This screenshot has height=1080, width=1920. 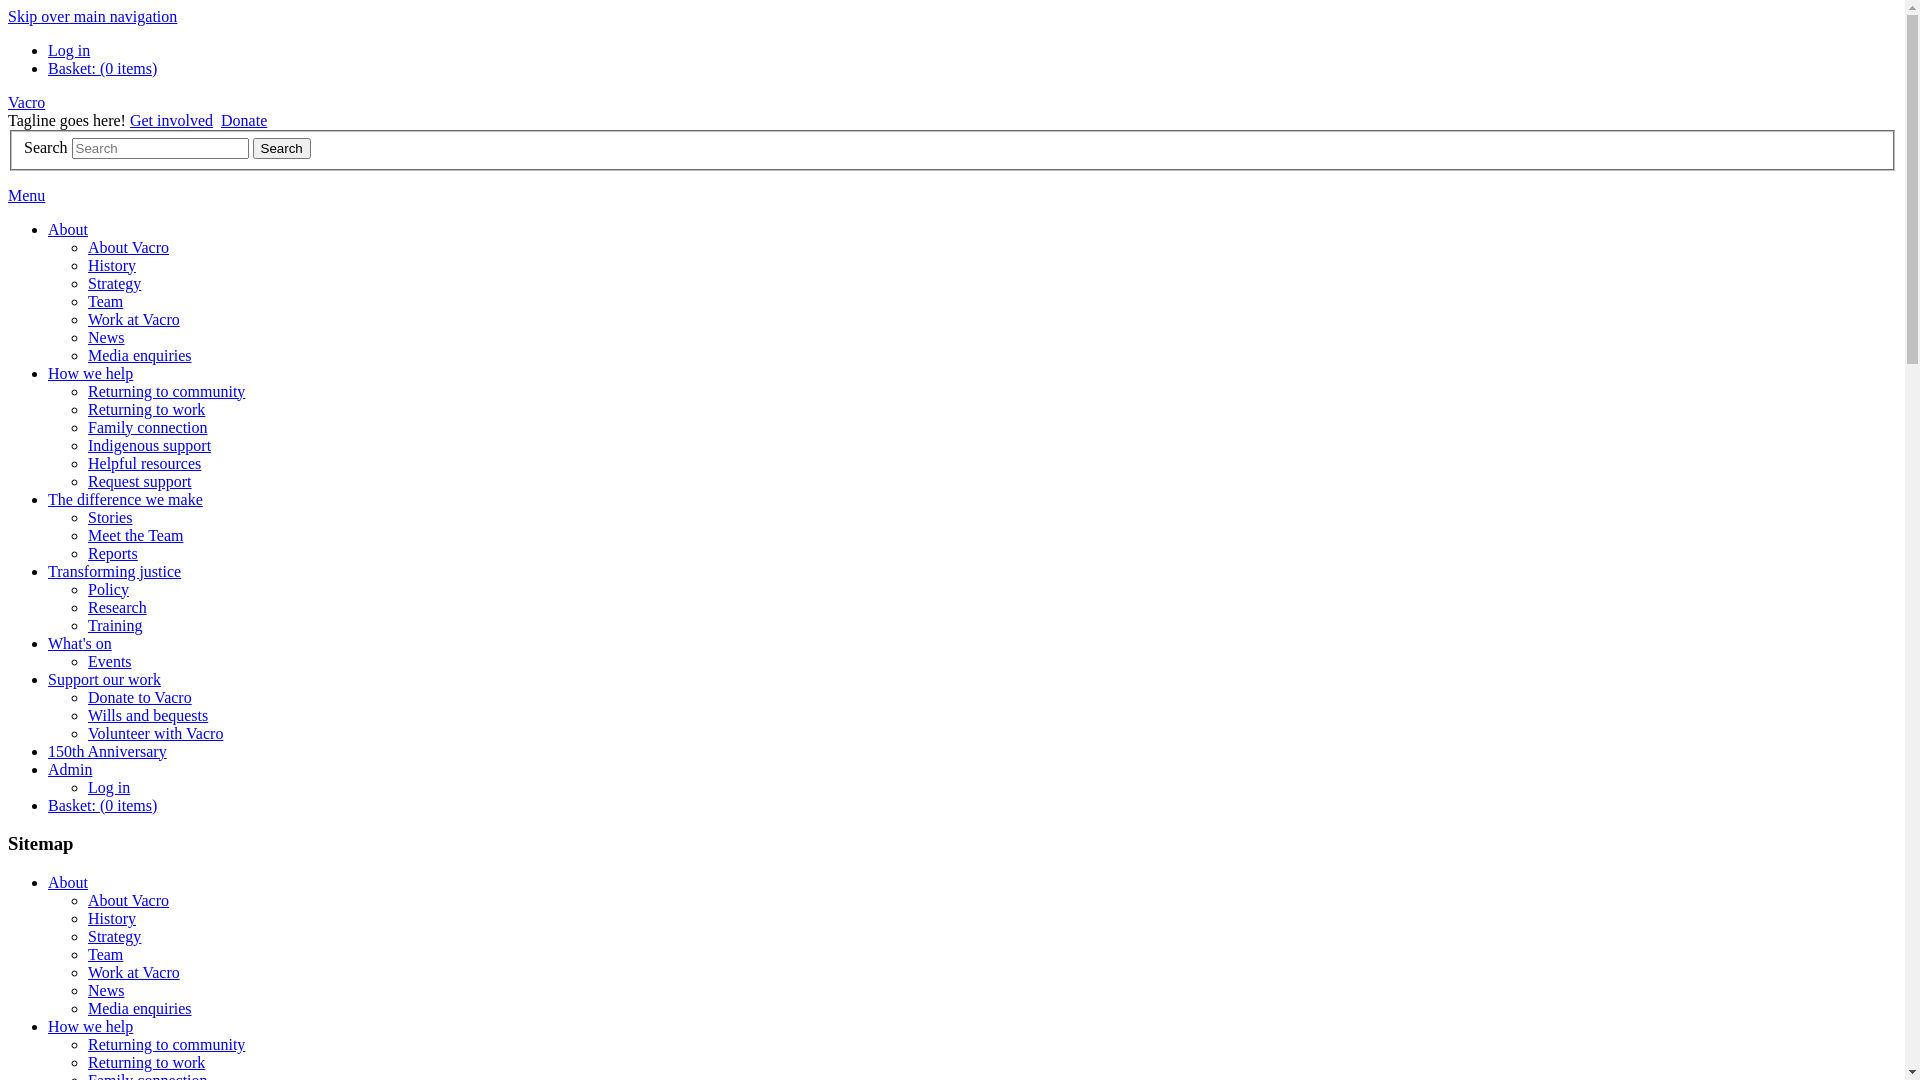 I want to click on Returning to community, so click(x=166, y=1044).